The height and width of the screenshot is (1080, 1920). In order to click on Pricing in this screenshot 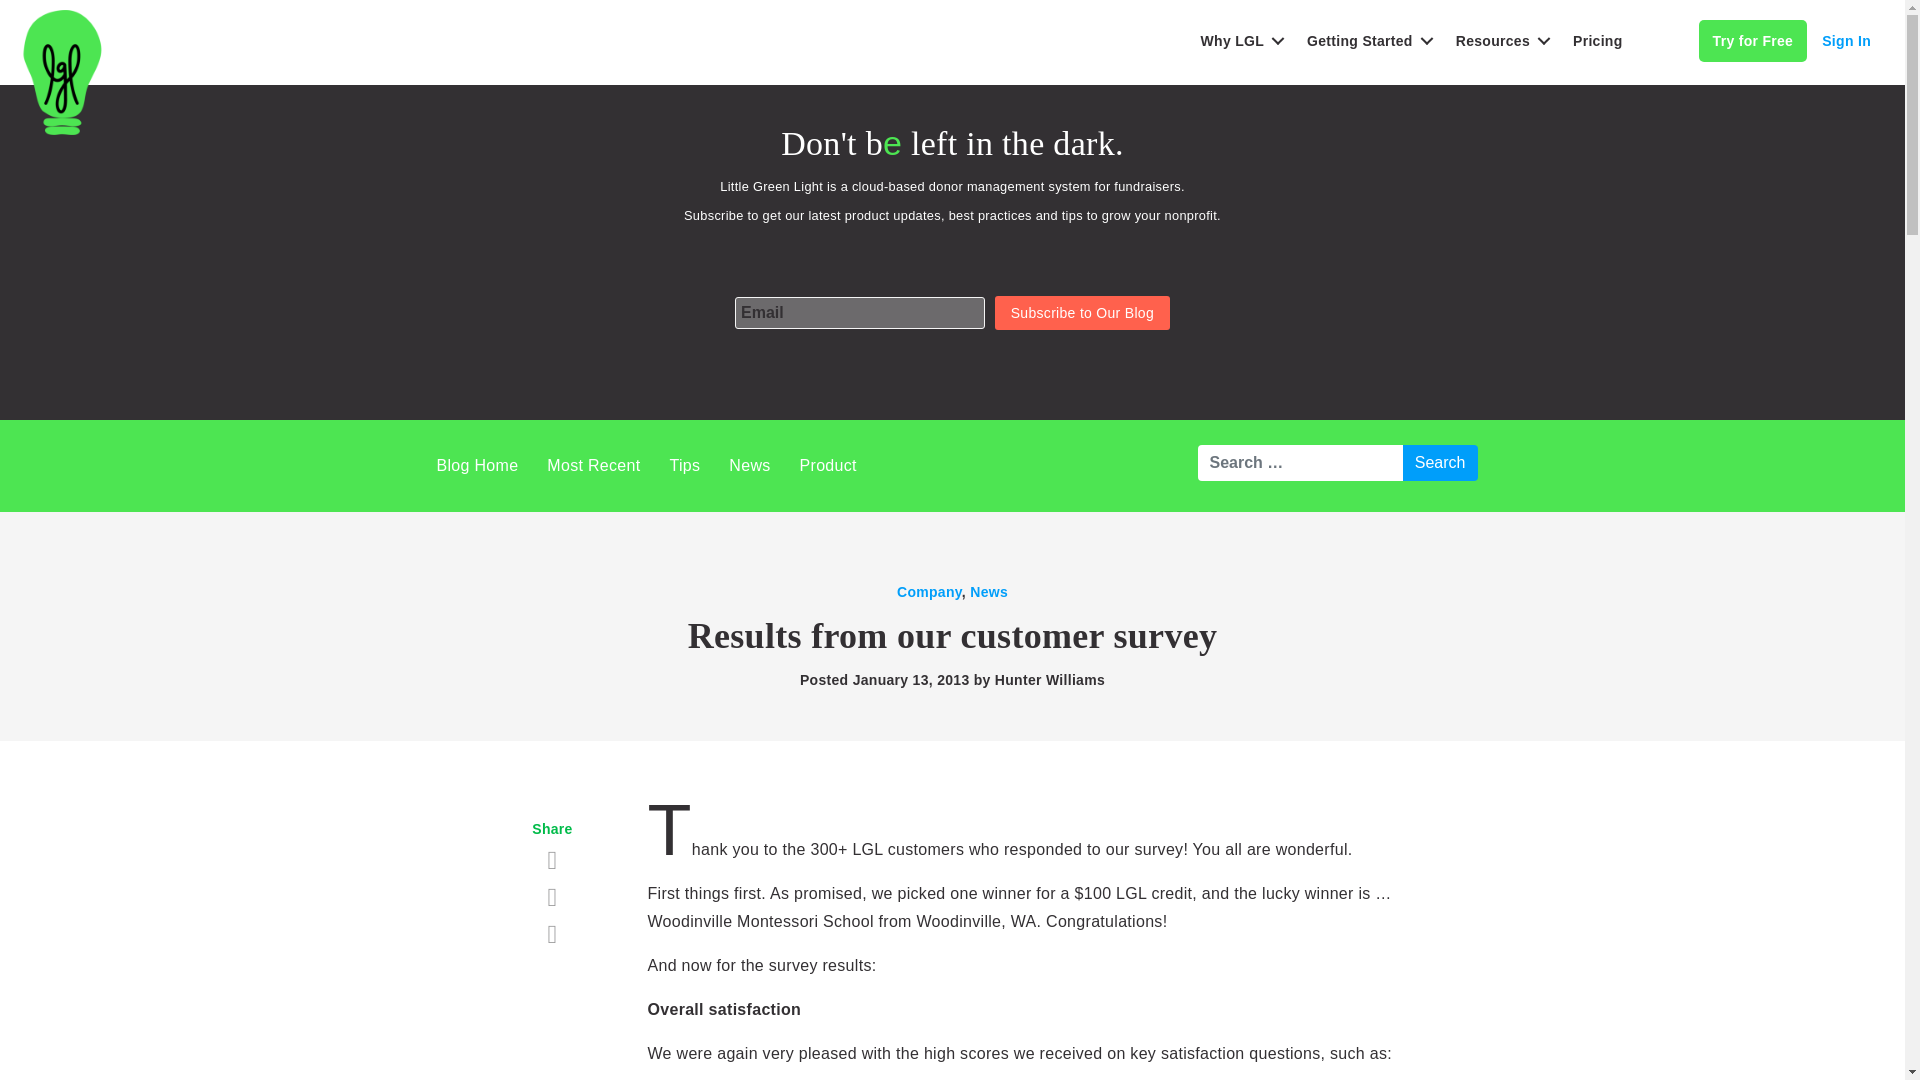, I will do `click(1598, 40)`.